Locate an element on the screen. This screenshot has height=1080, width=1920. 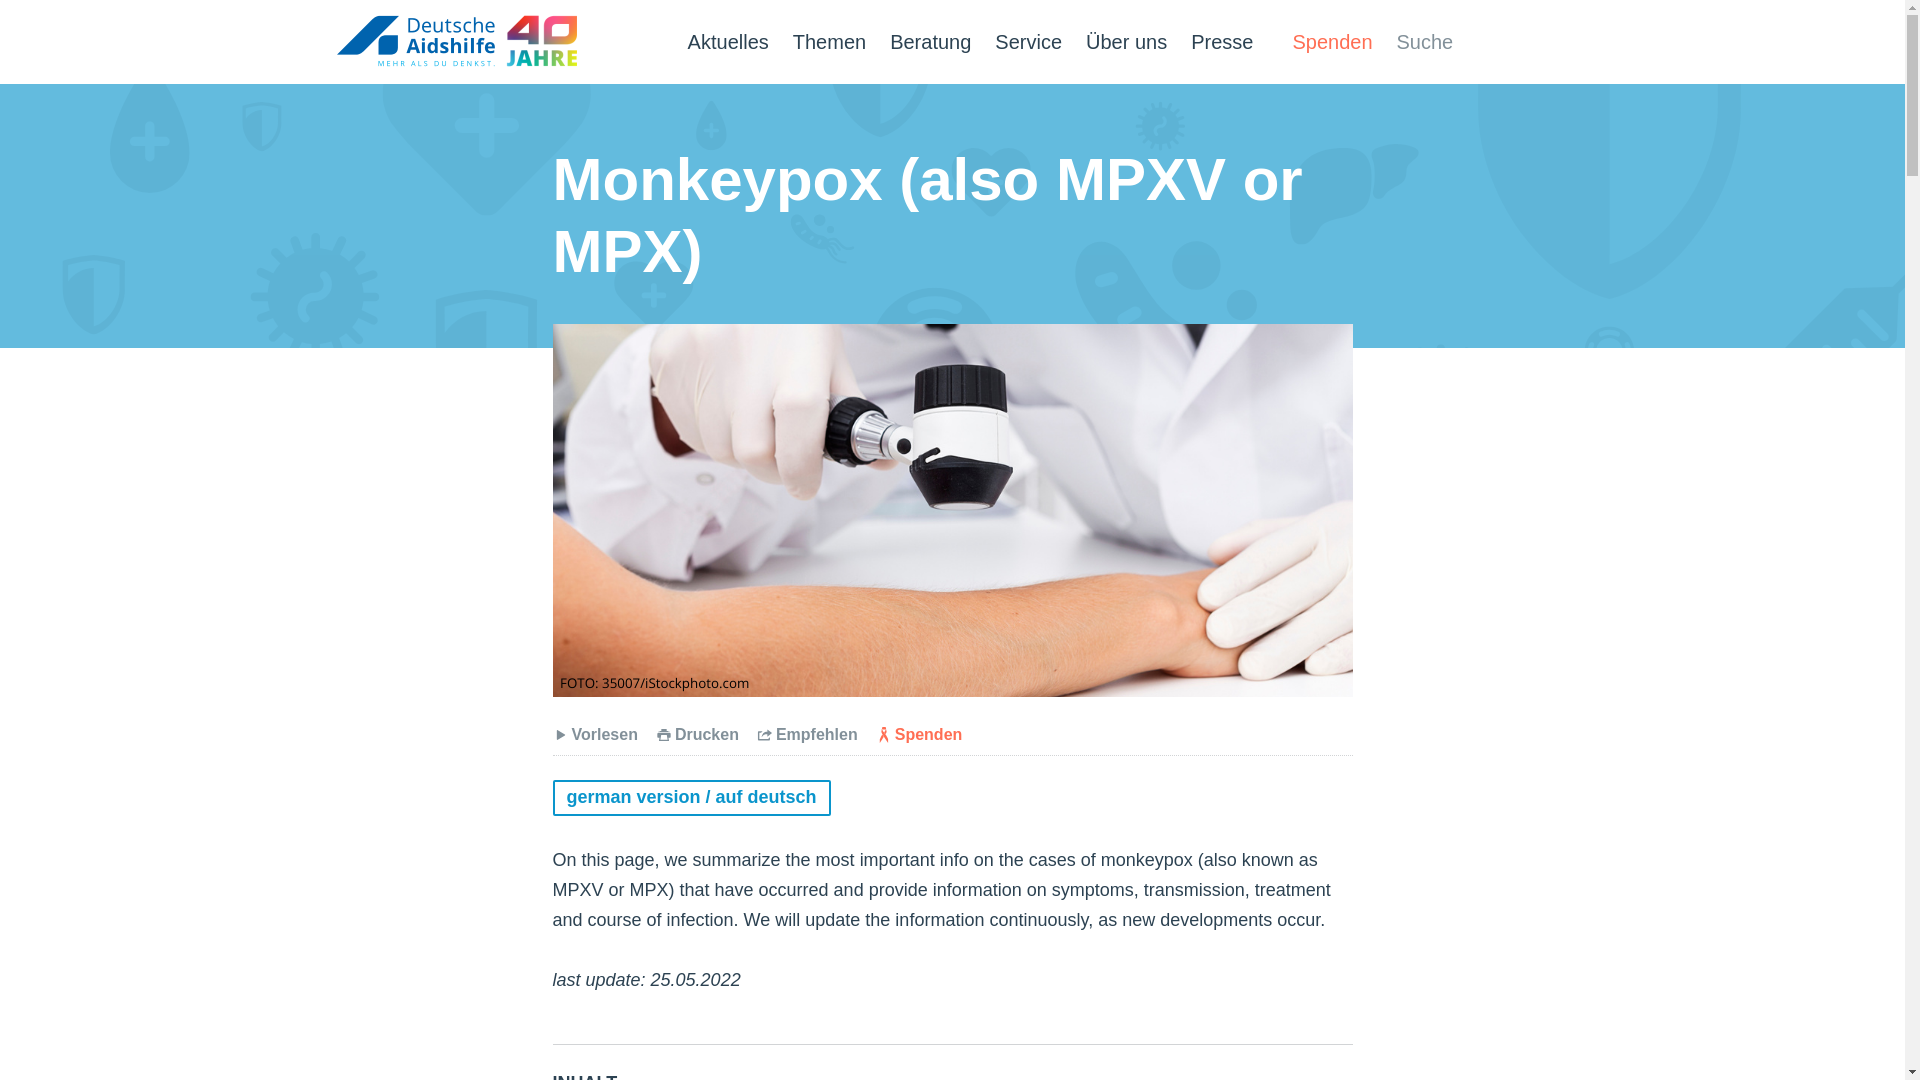
Go to our english website is located at coordinates (1500, 42).